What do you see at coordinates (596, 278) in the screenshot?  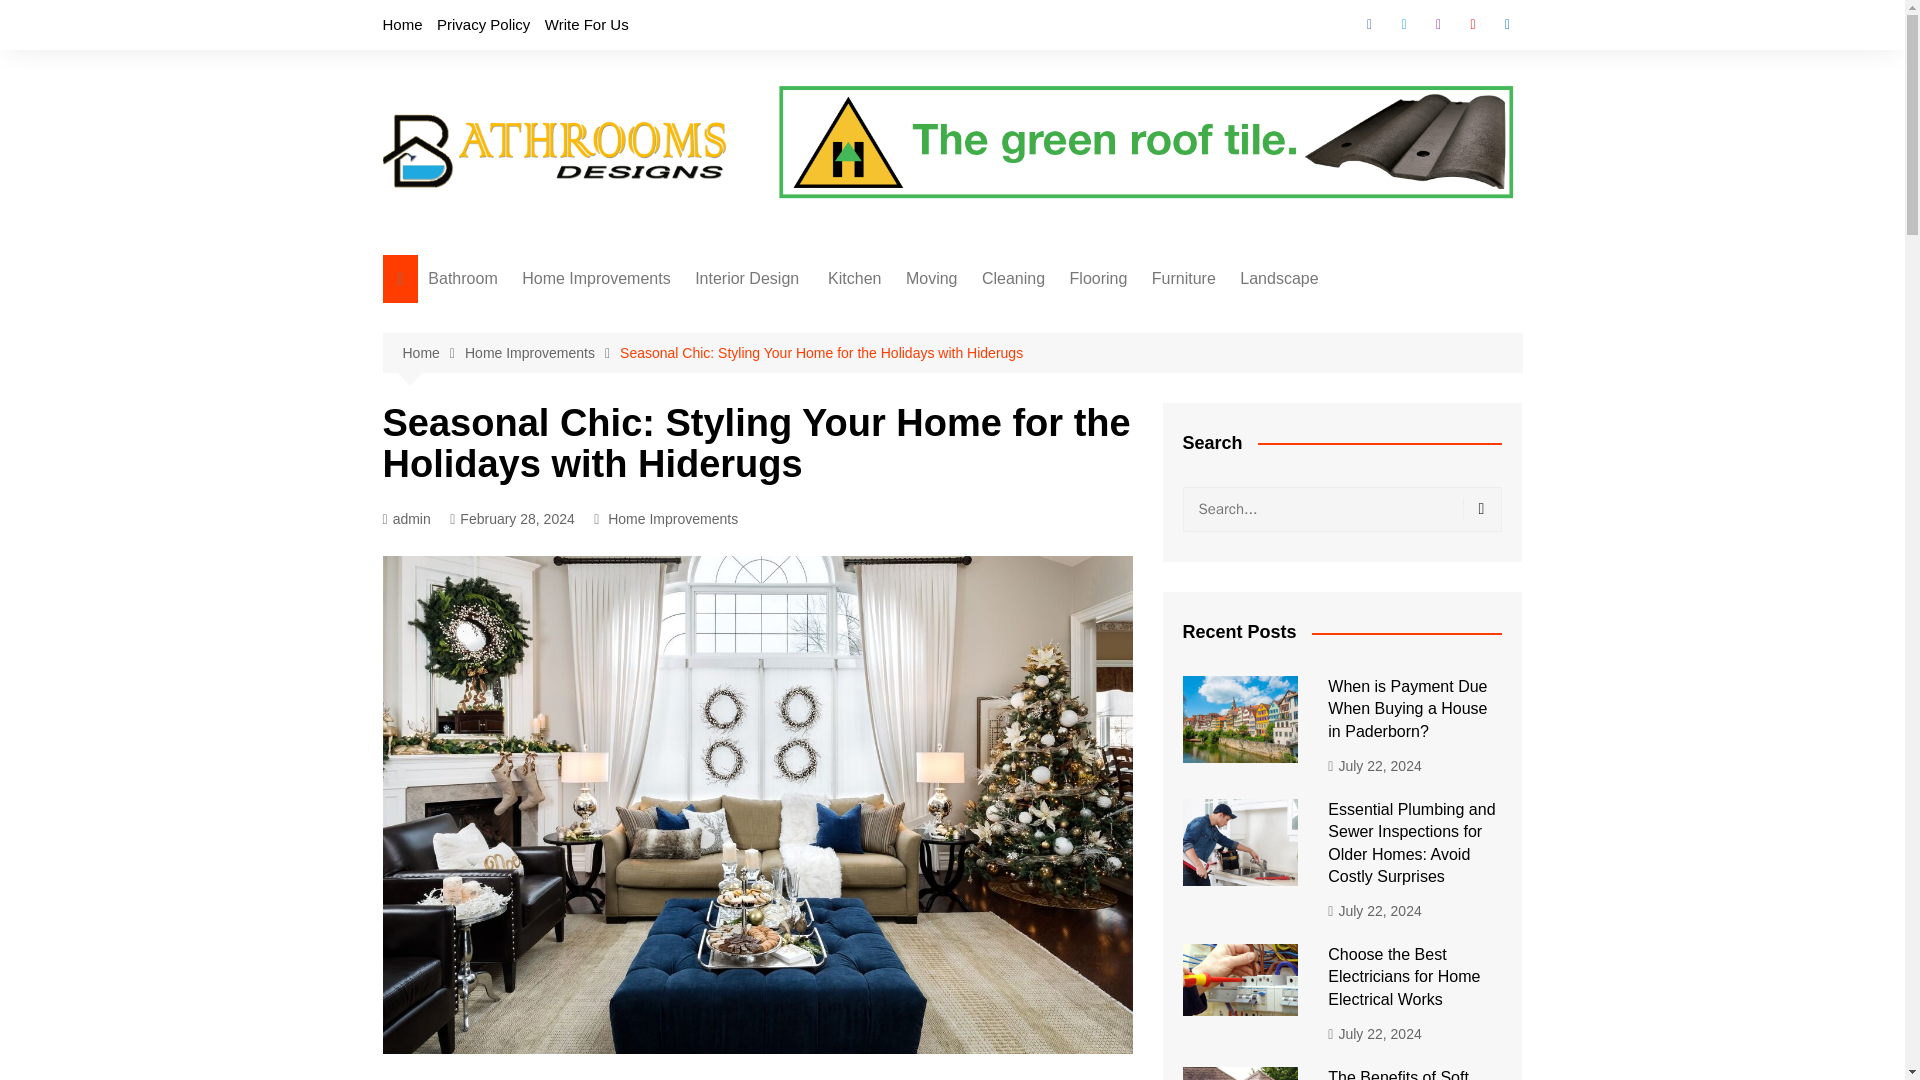 I see `Home Improvements` at bounding box center [596, 278].